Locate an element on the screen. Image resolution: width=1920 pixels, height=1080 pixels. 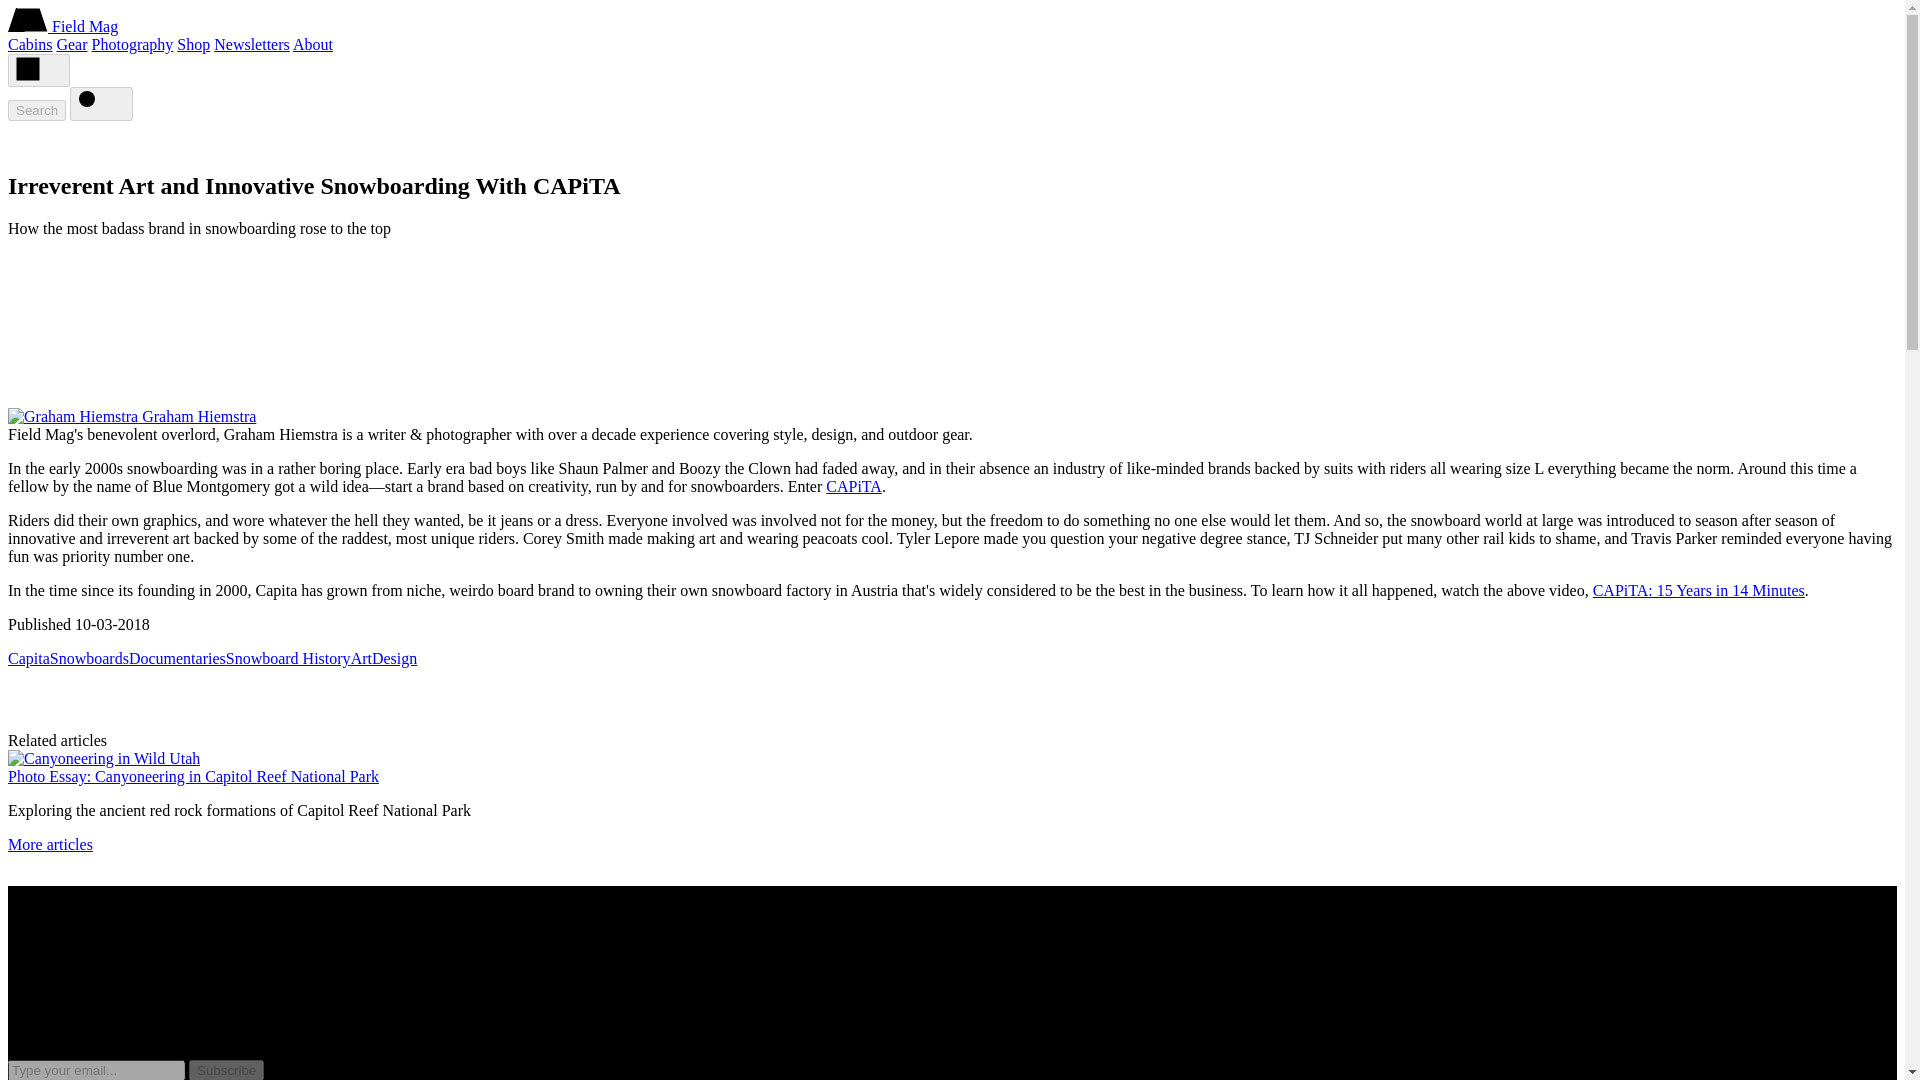
Documentaries is located at coordinates (177, 658).